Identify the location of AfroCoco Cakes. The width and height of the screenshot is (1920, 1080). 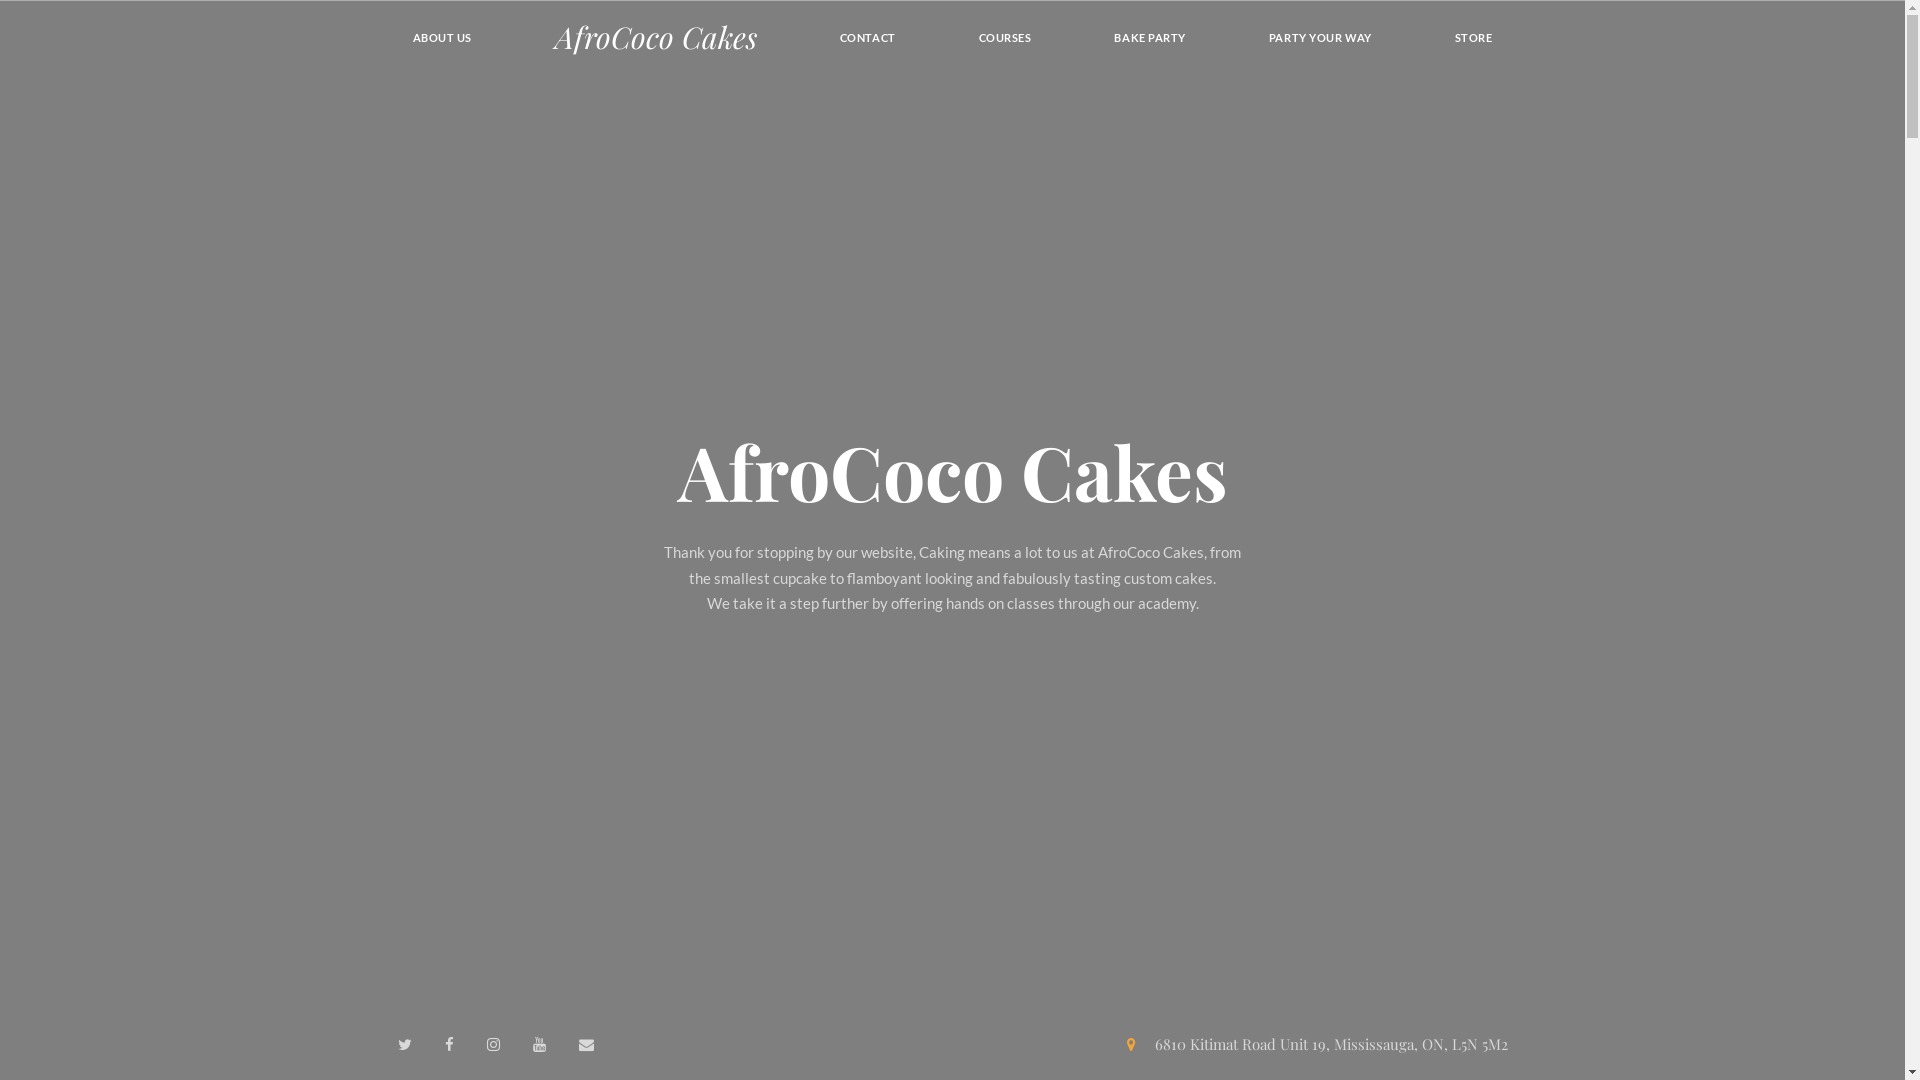
(656, 38).